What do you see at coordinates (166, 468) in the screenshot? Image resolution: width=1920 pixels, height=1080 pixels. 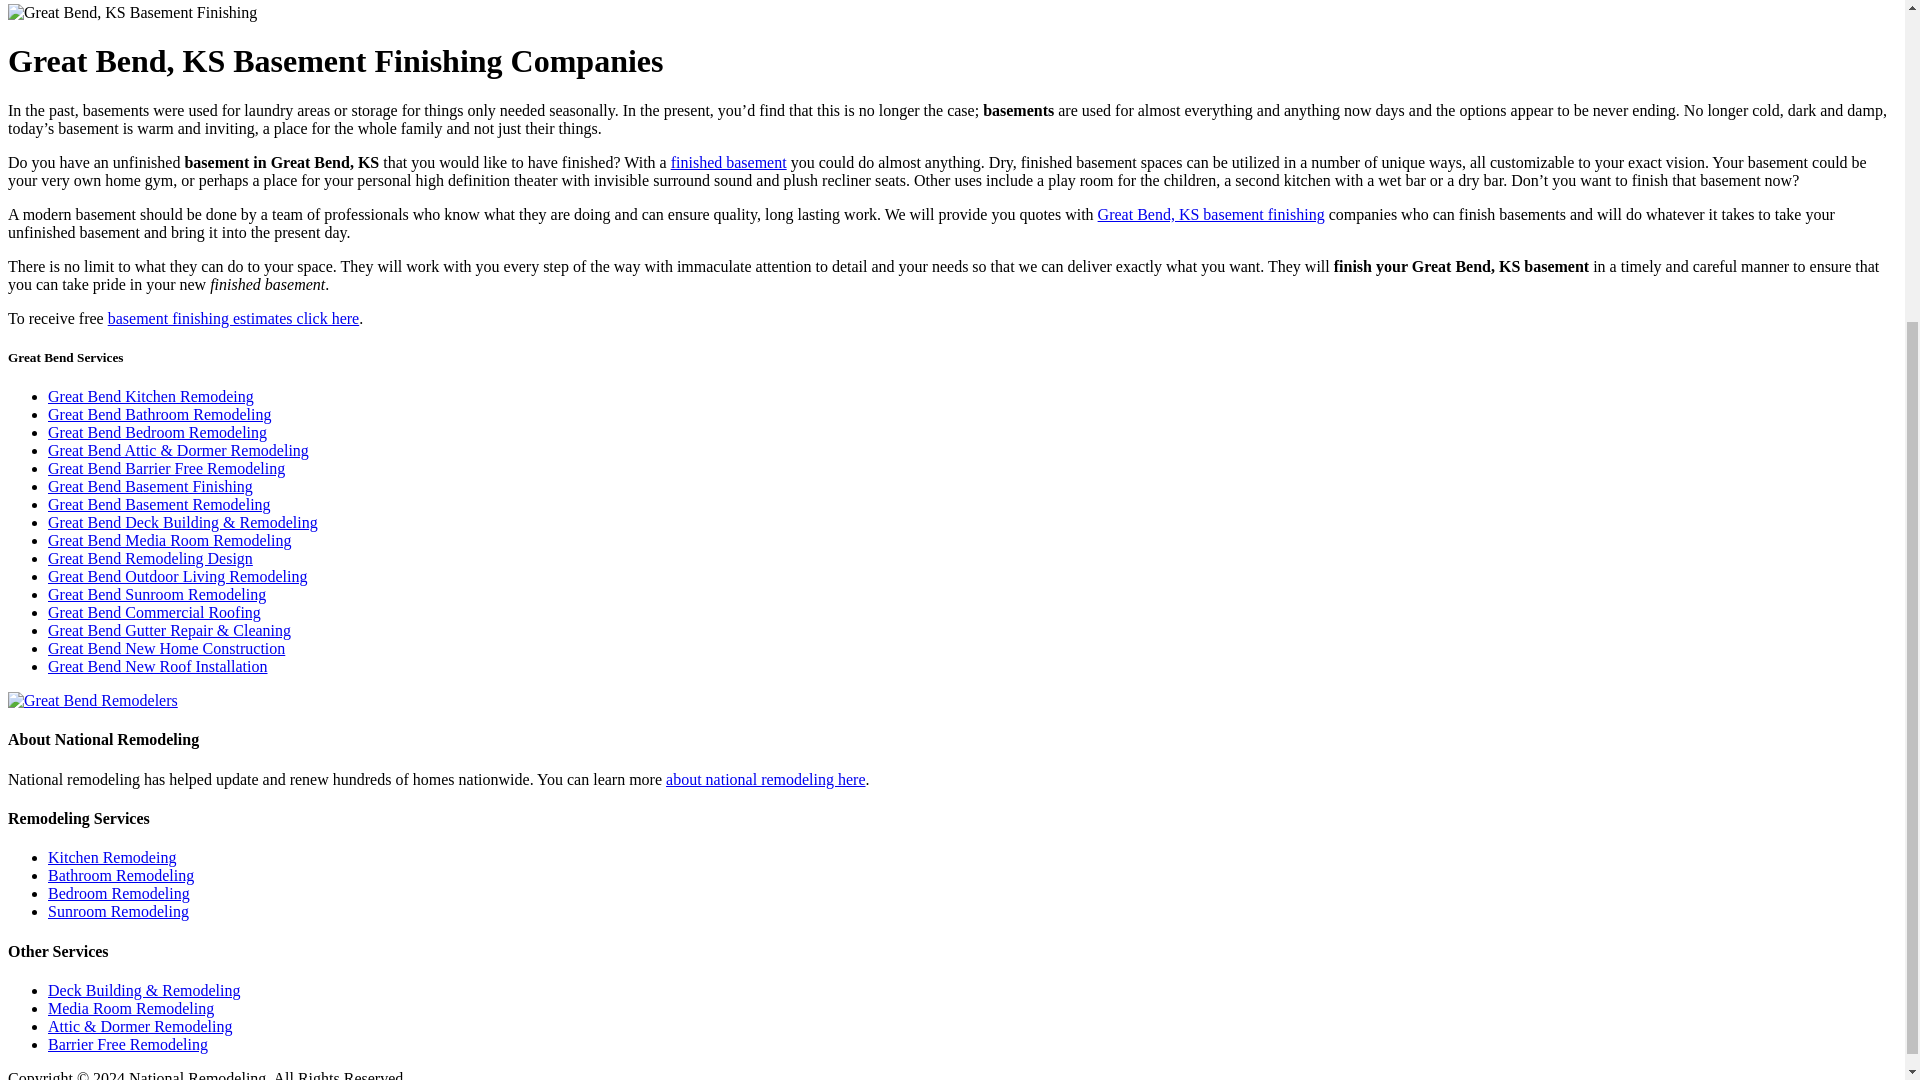 I see `Great Bend Barrier Free Remodeling` at bounding box center [166, 468].